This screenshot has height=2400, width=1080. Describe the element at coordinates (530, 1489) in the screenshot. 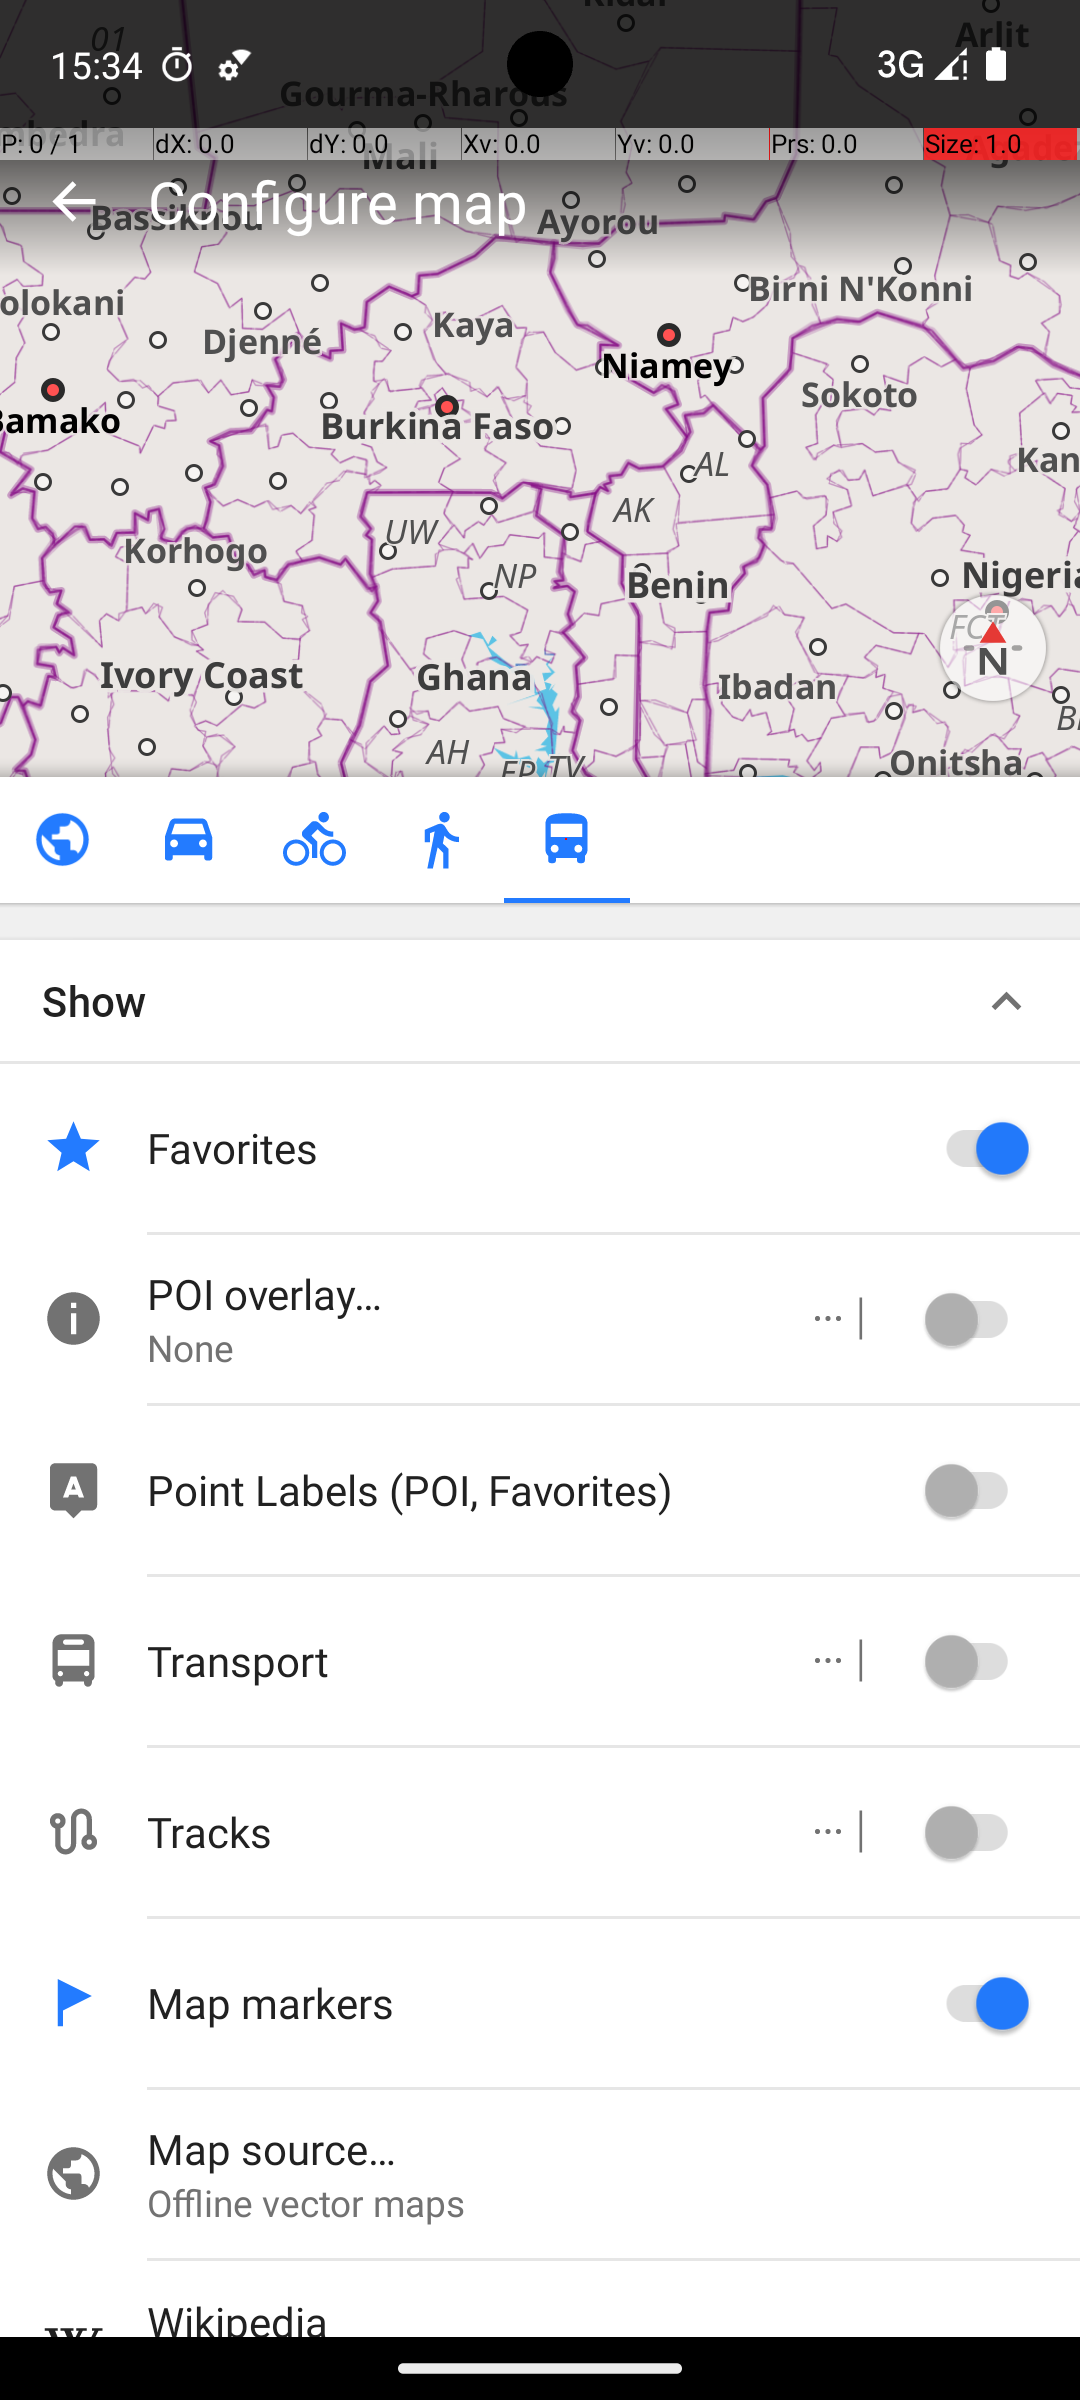

I see `Point Labels (POI, Favorites)` at that location.